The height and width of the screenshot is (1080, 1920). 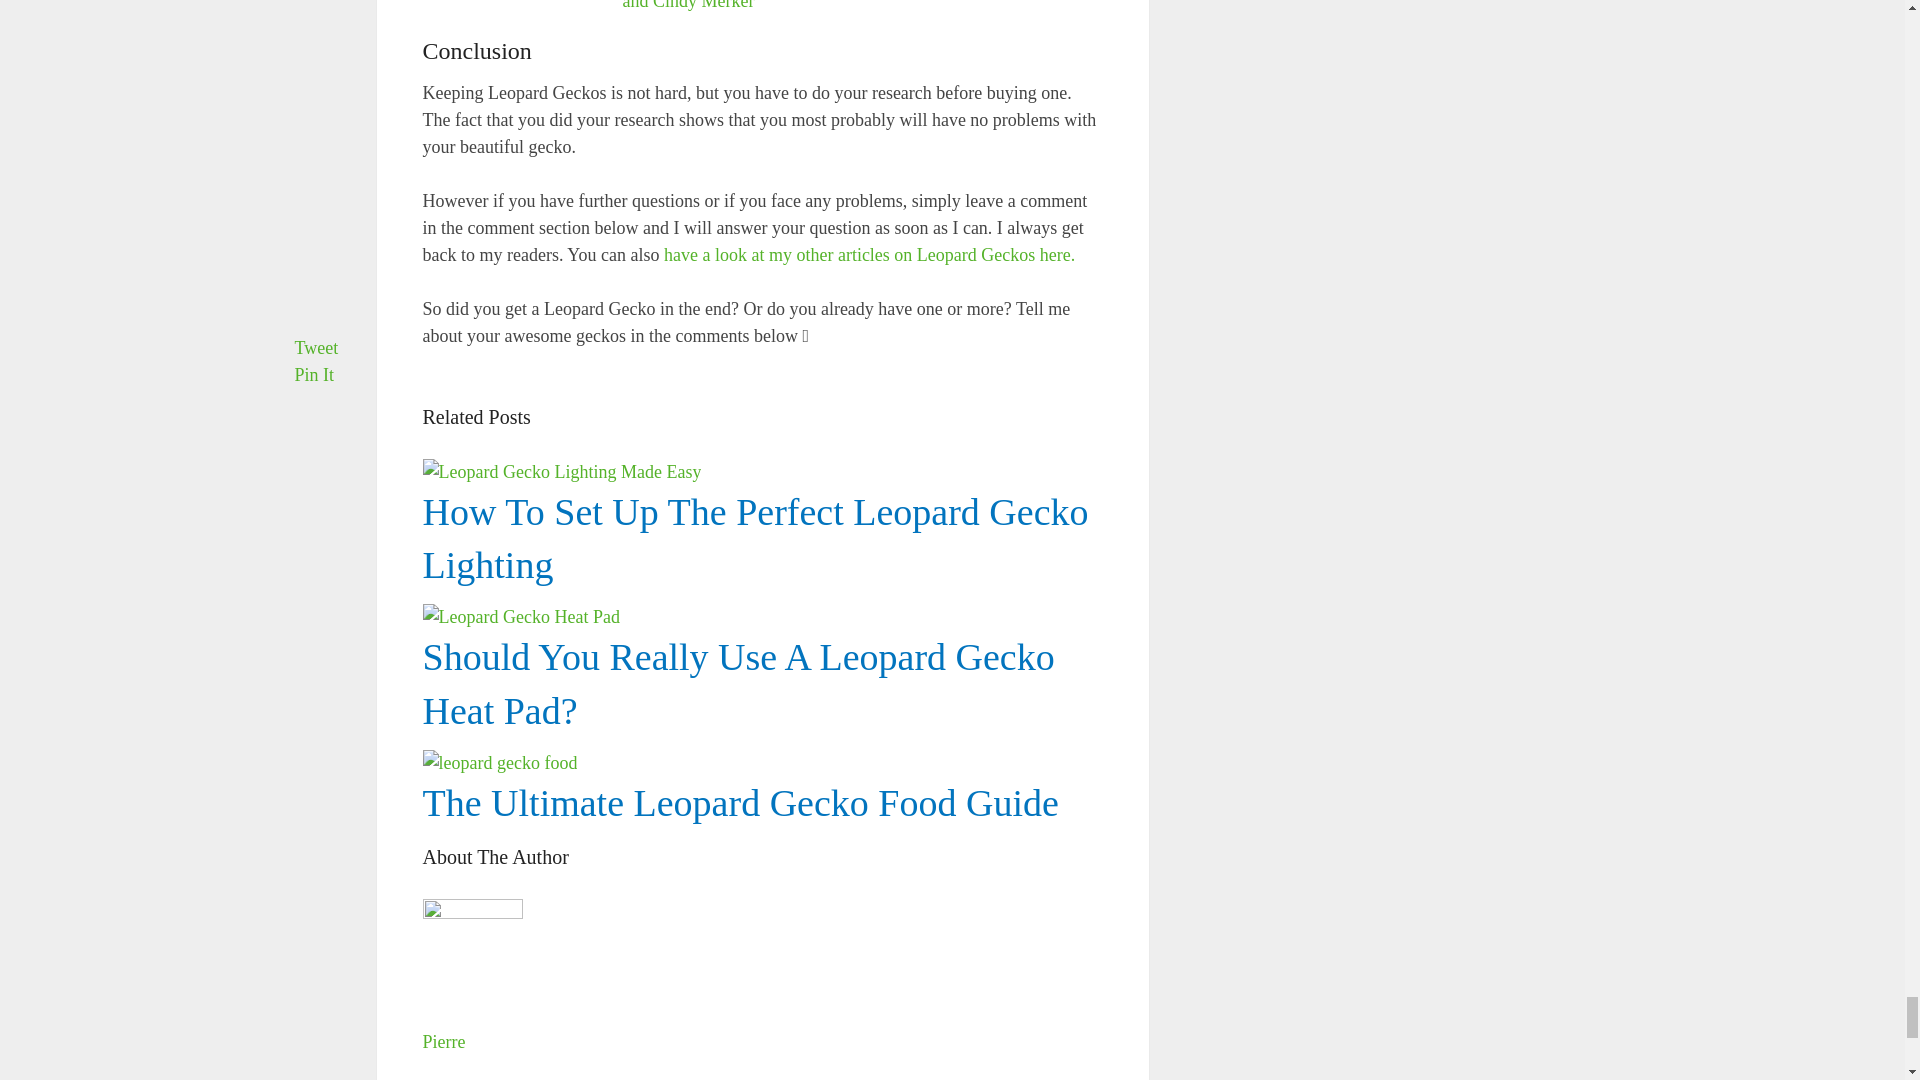 I want to click on The Ultimate Leopard Gecko Food Guide, so click(x=740, y=802).